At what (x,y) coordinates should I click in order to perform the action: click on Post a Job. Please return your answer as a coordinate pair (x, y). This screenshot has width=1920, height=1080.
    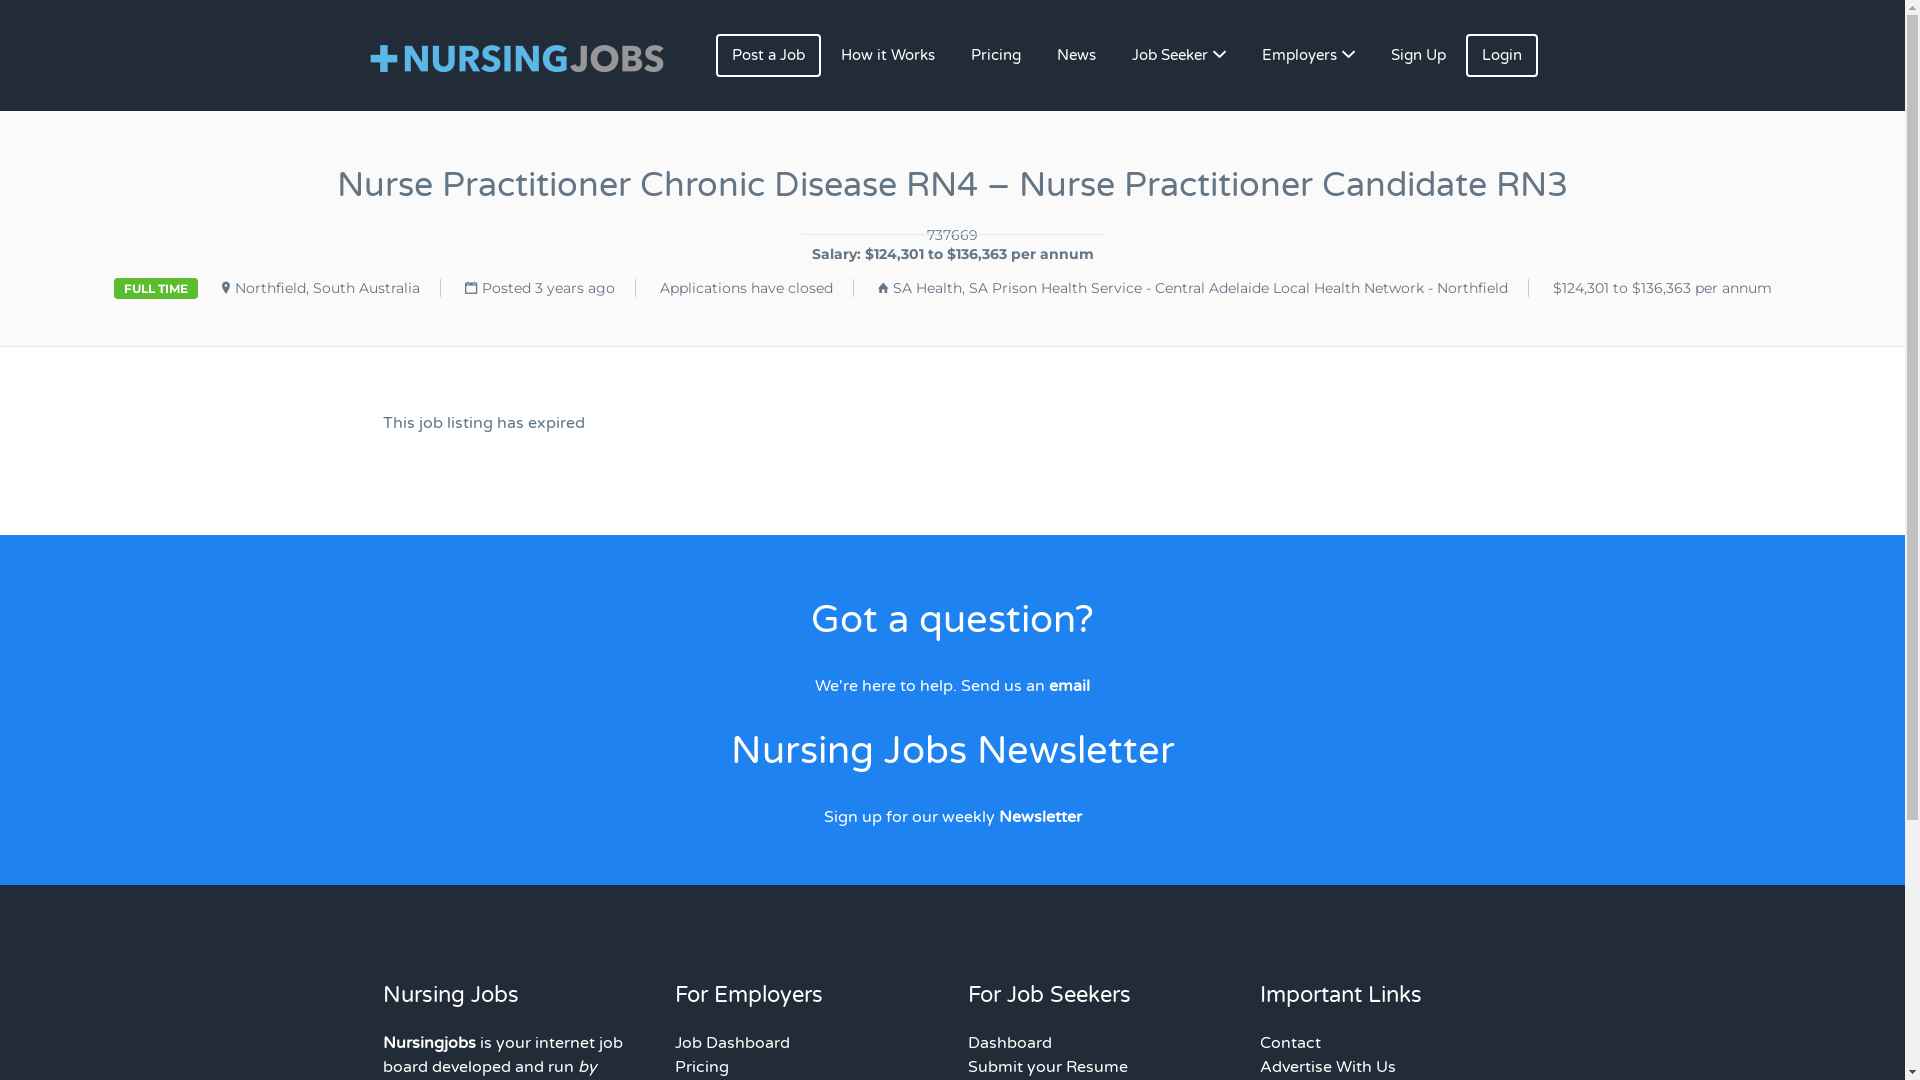
    Looking at the image, I should click on (768, 56).